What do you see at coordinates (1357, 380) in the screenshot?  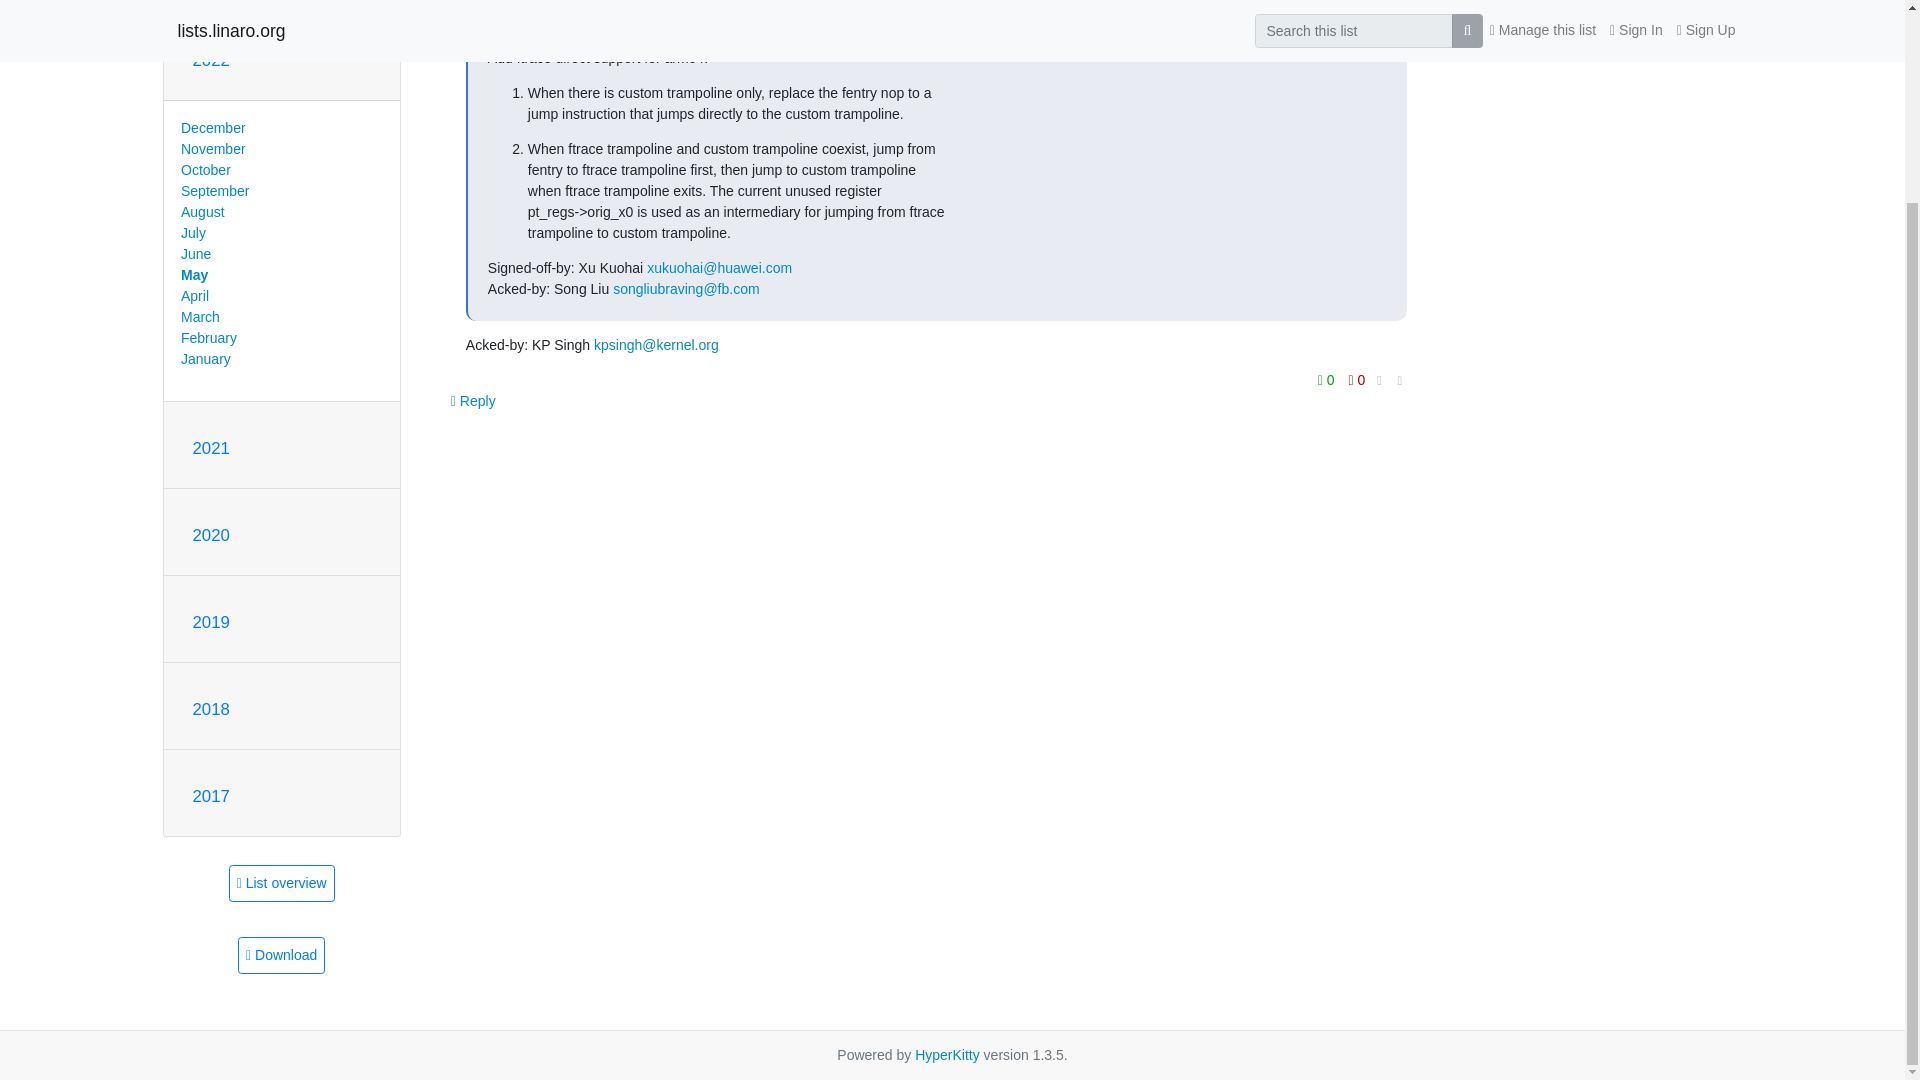 I see `You must be logged-in to vote.` at bounding box center [1357, 380].